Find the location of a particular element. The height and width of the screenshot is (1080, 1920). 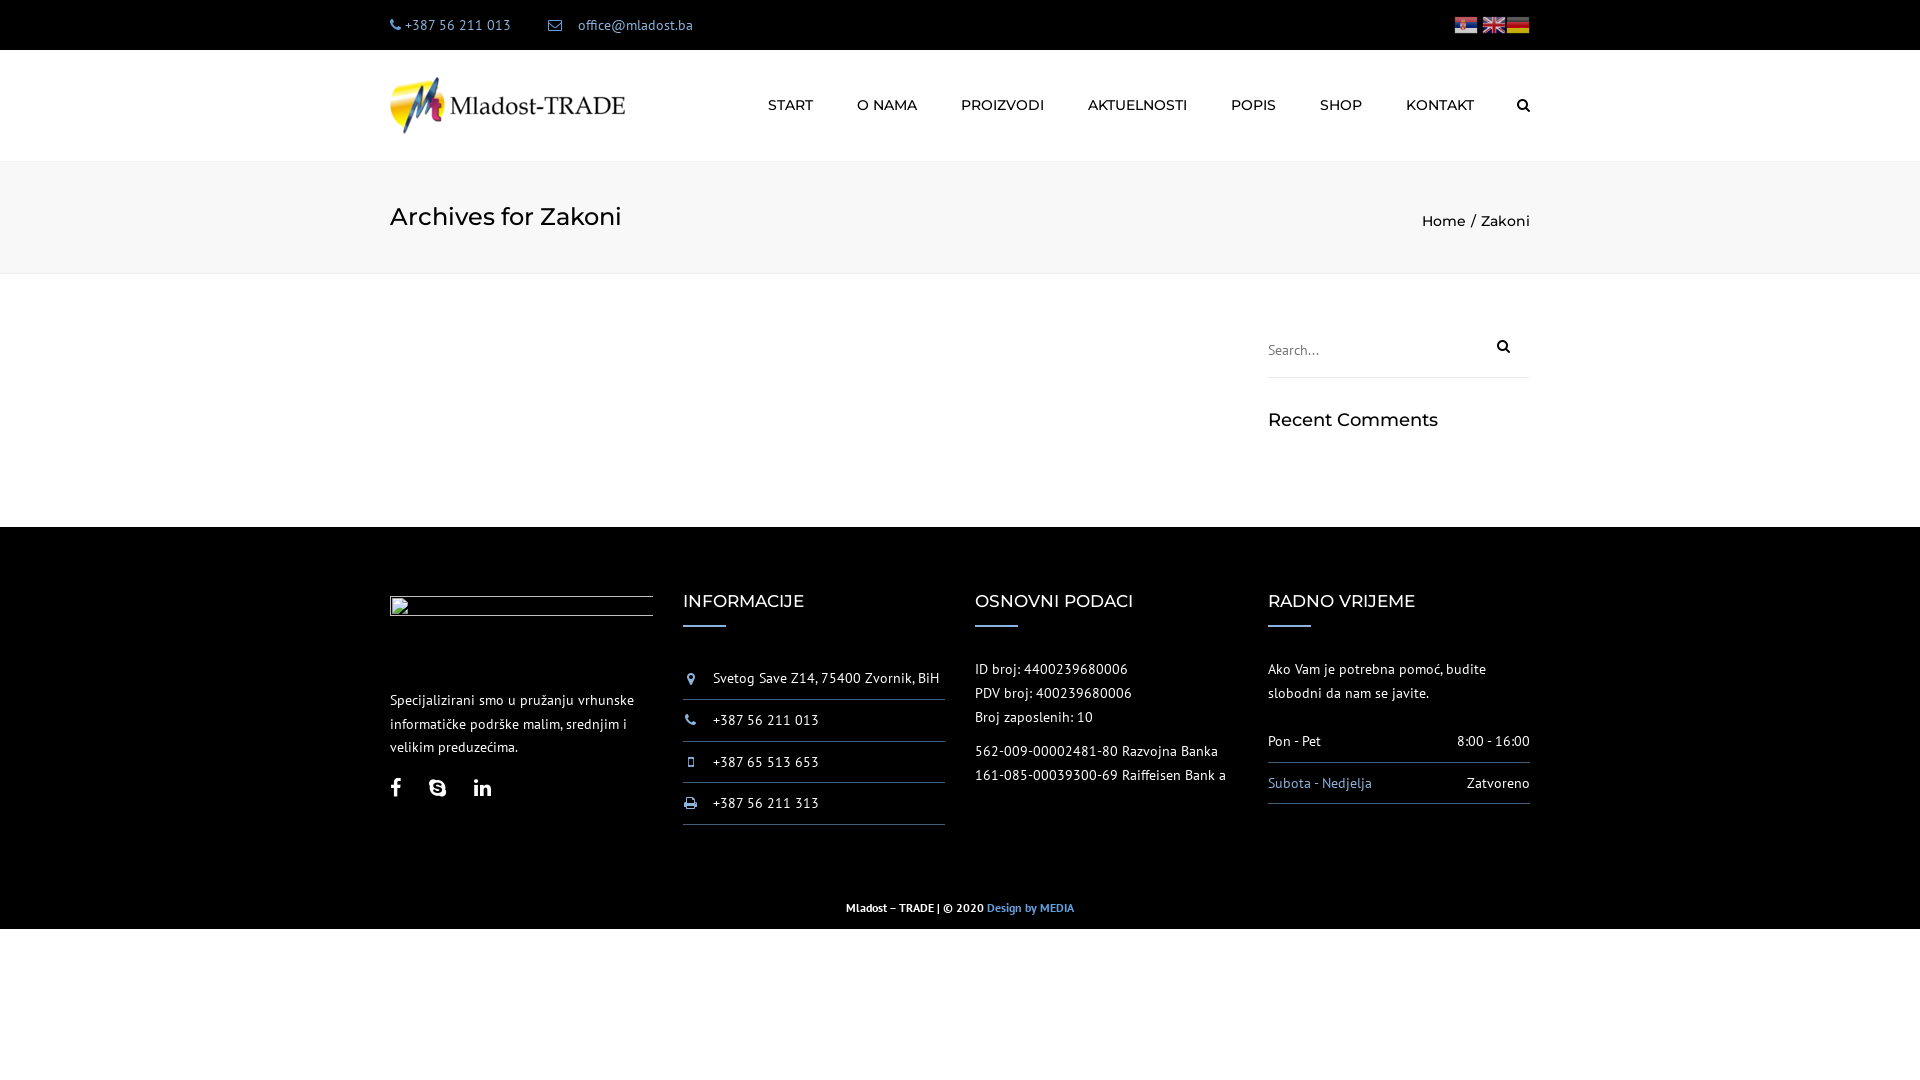

Search is located at coordinates (1524, 105).